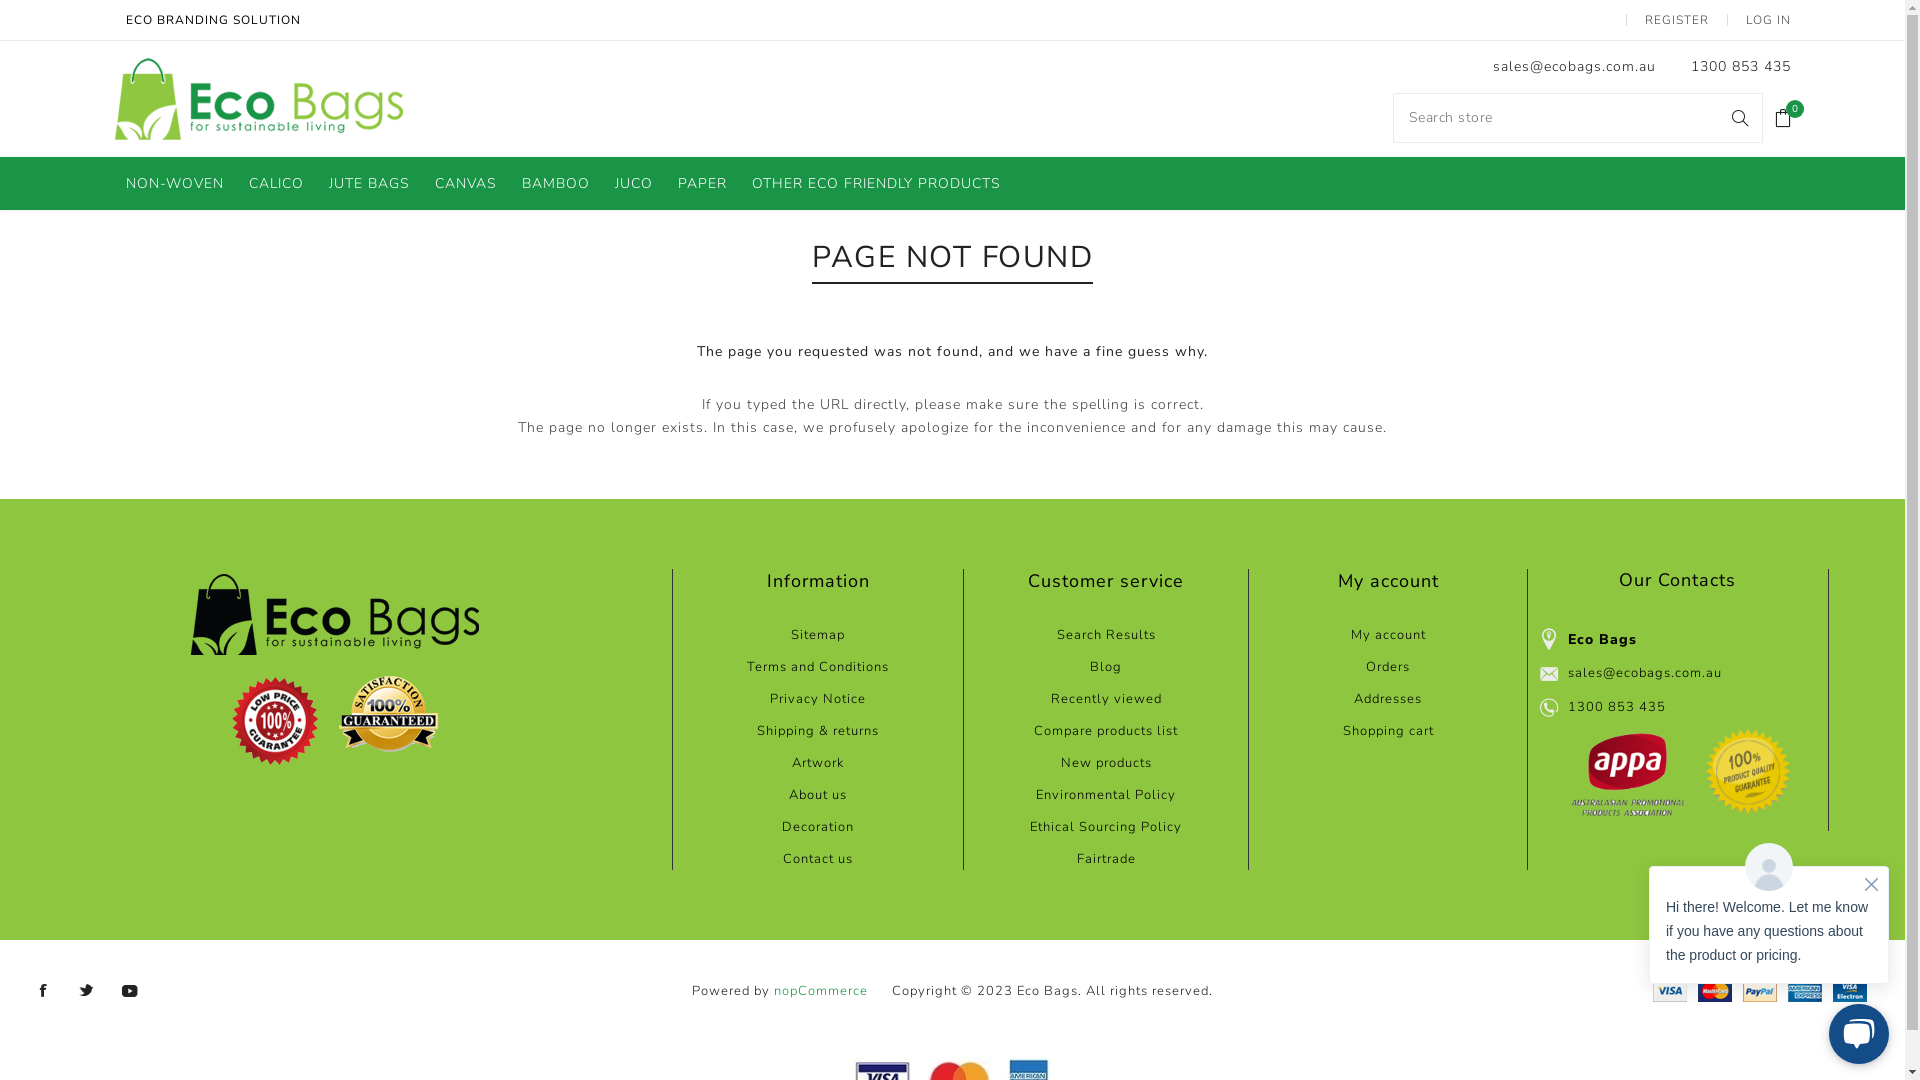 This screenshot has width=1920, height=1080. What do you see at coordinates (1388, 667) in the screenshot?
I see `Orders` at bounding box center [1388, 667].